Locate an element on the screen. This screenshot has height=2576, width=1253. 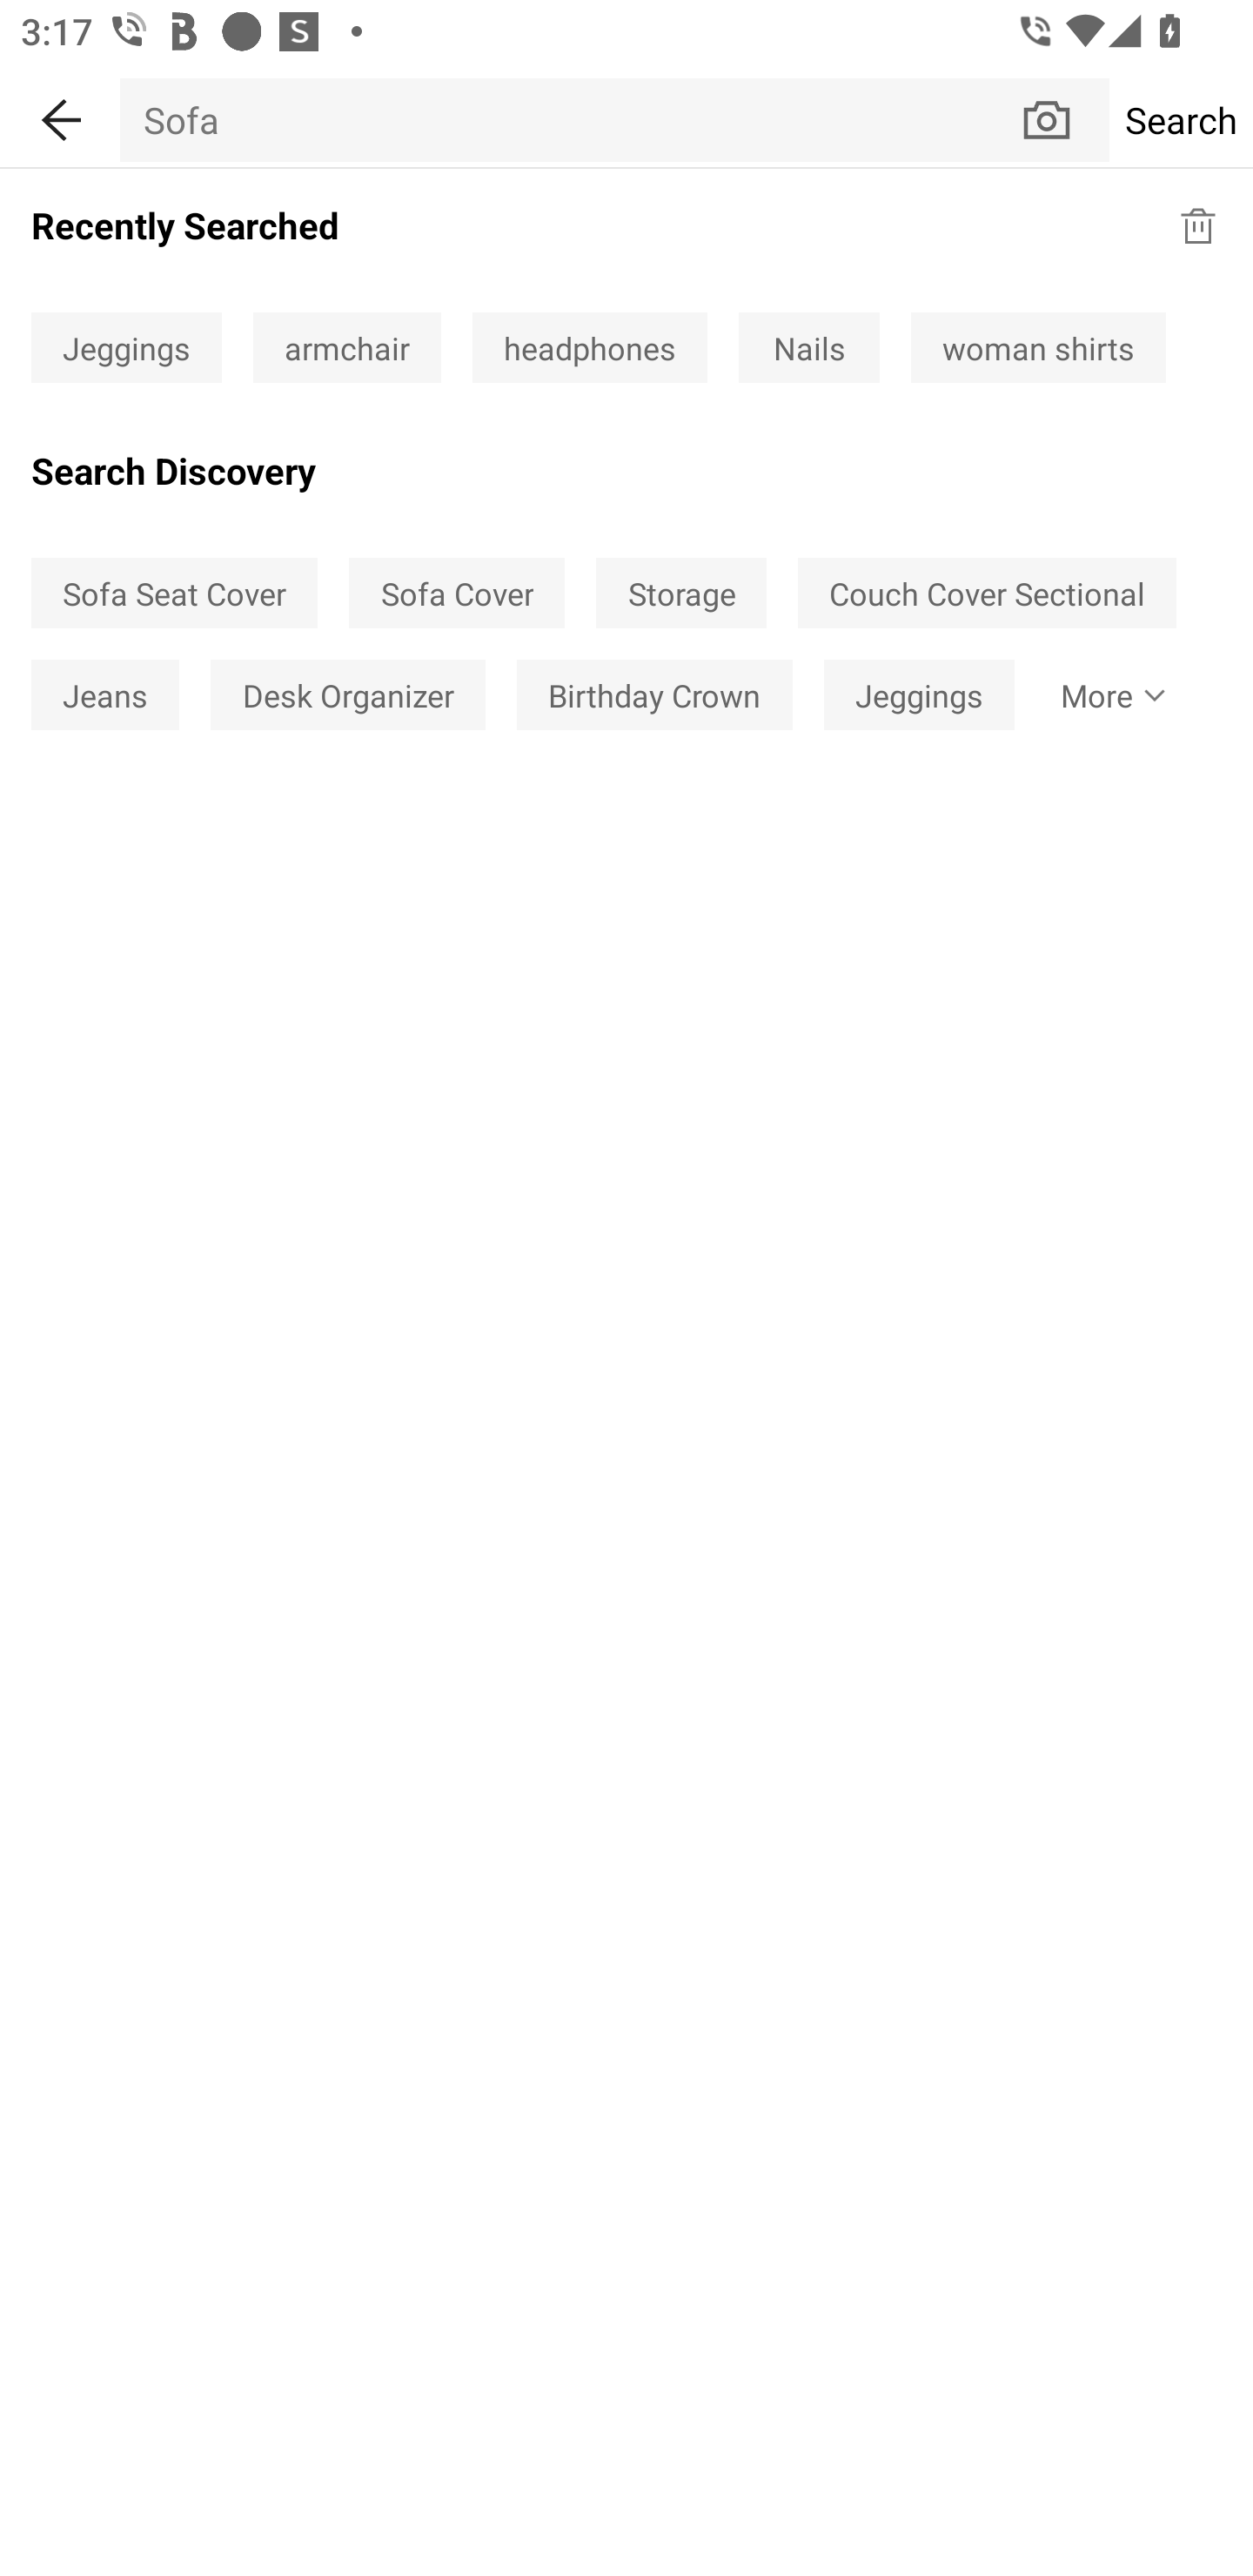
Jeggings is located at coordinates (126, 348).